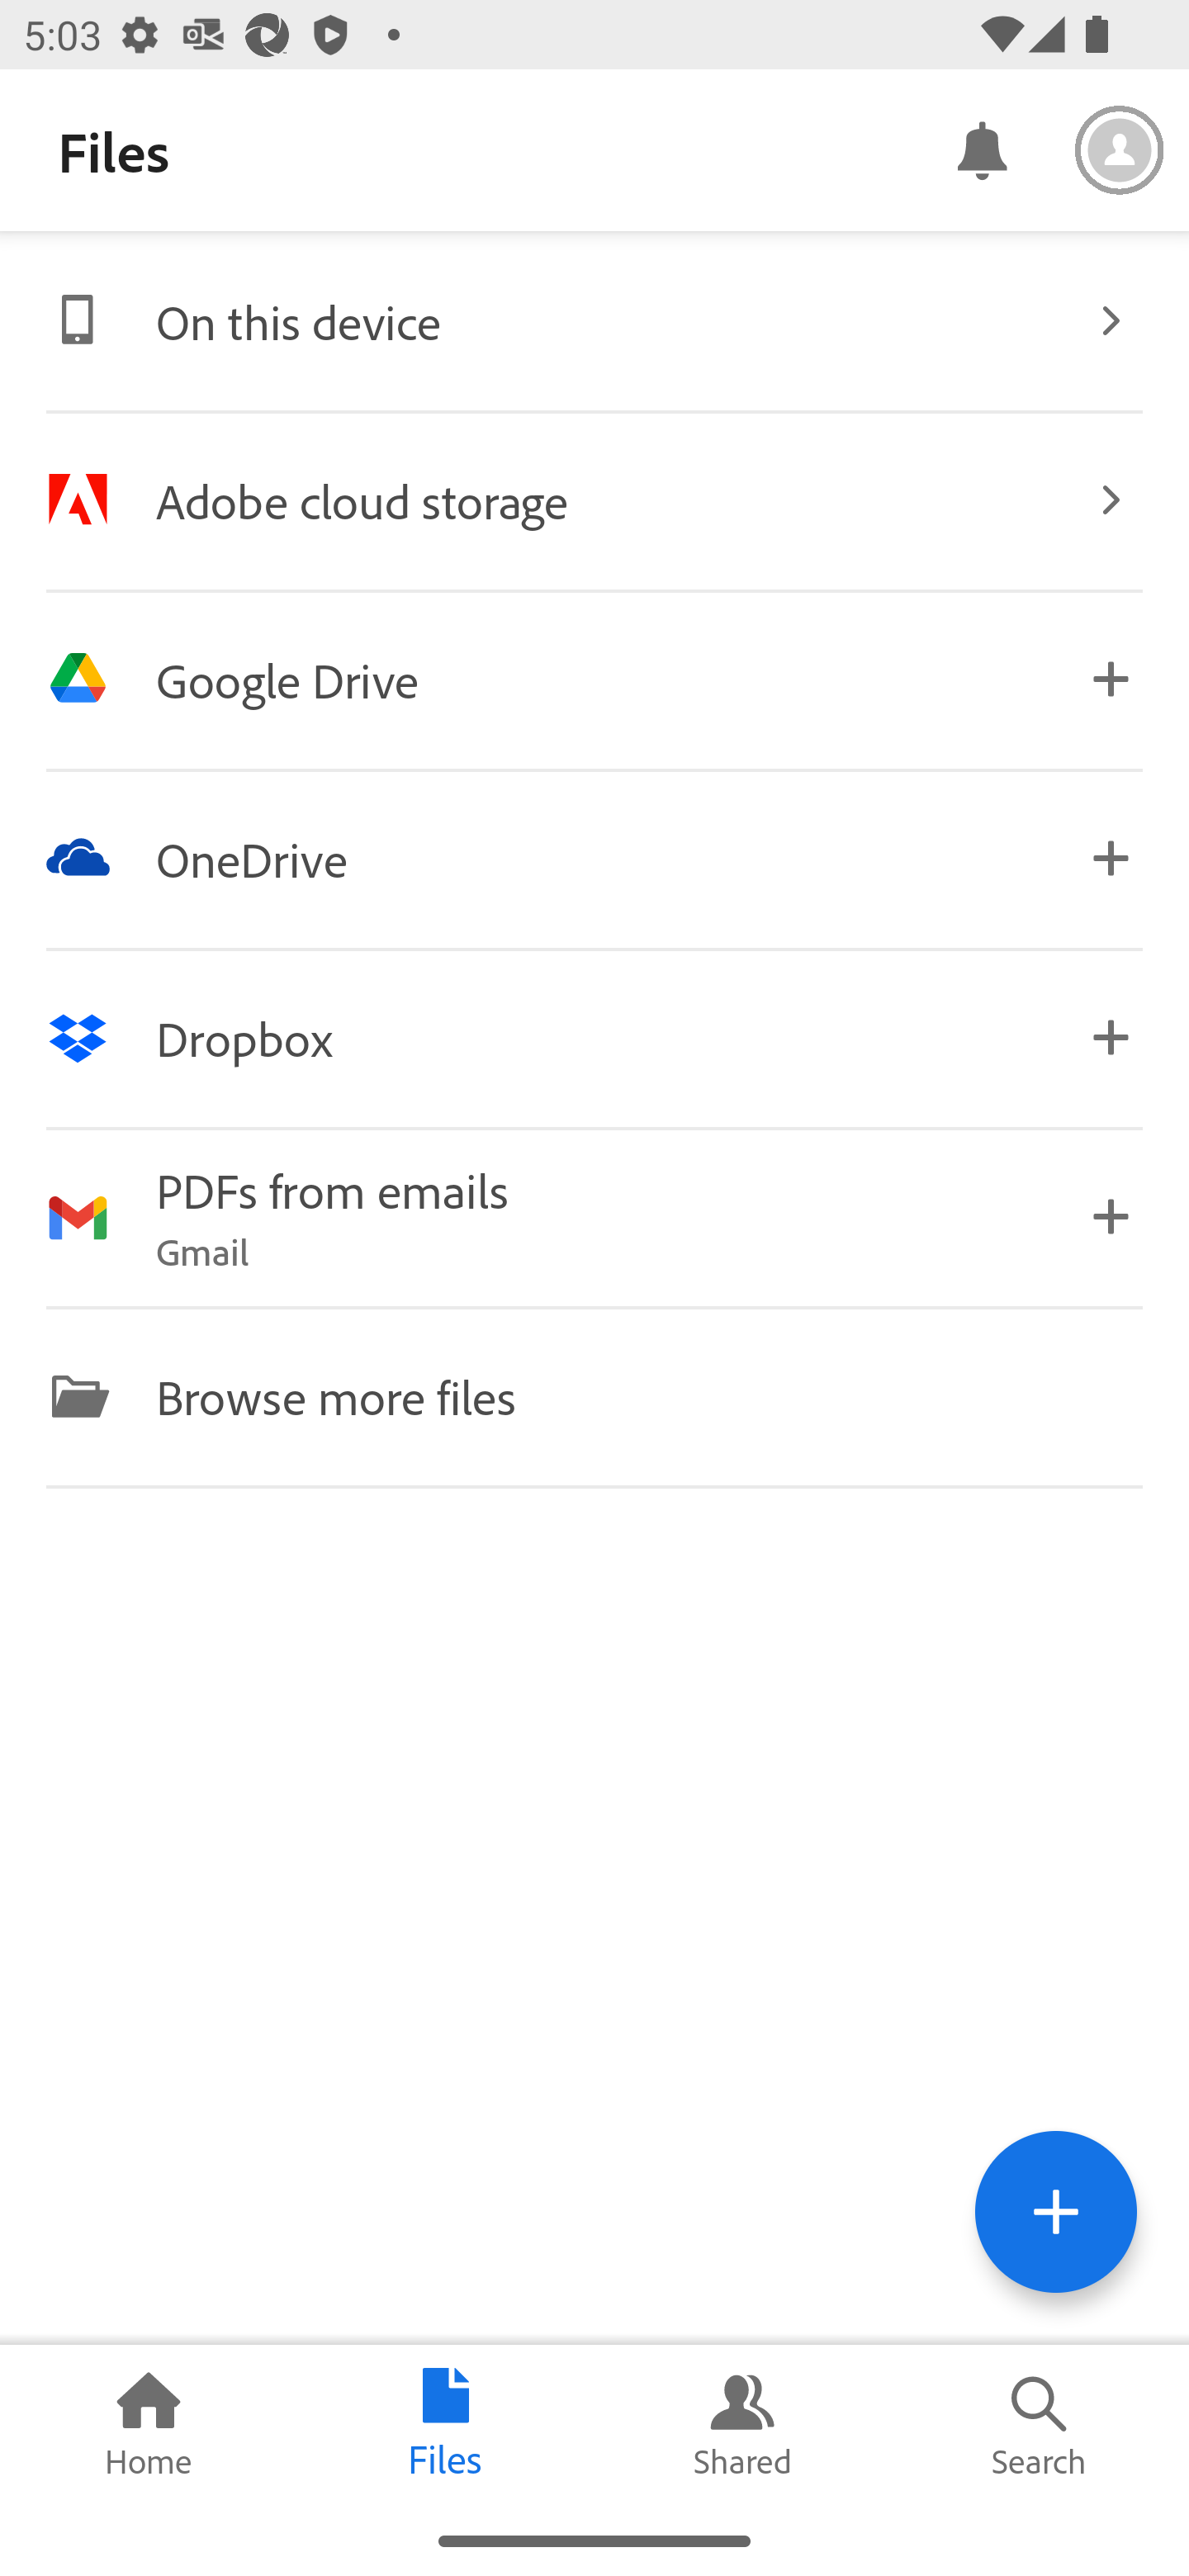 The width and height of the screenshot is (1189, 2576). I want to click on Image Dropbox, so click(594, 1038).